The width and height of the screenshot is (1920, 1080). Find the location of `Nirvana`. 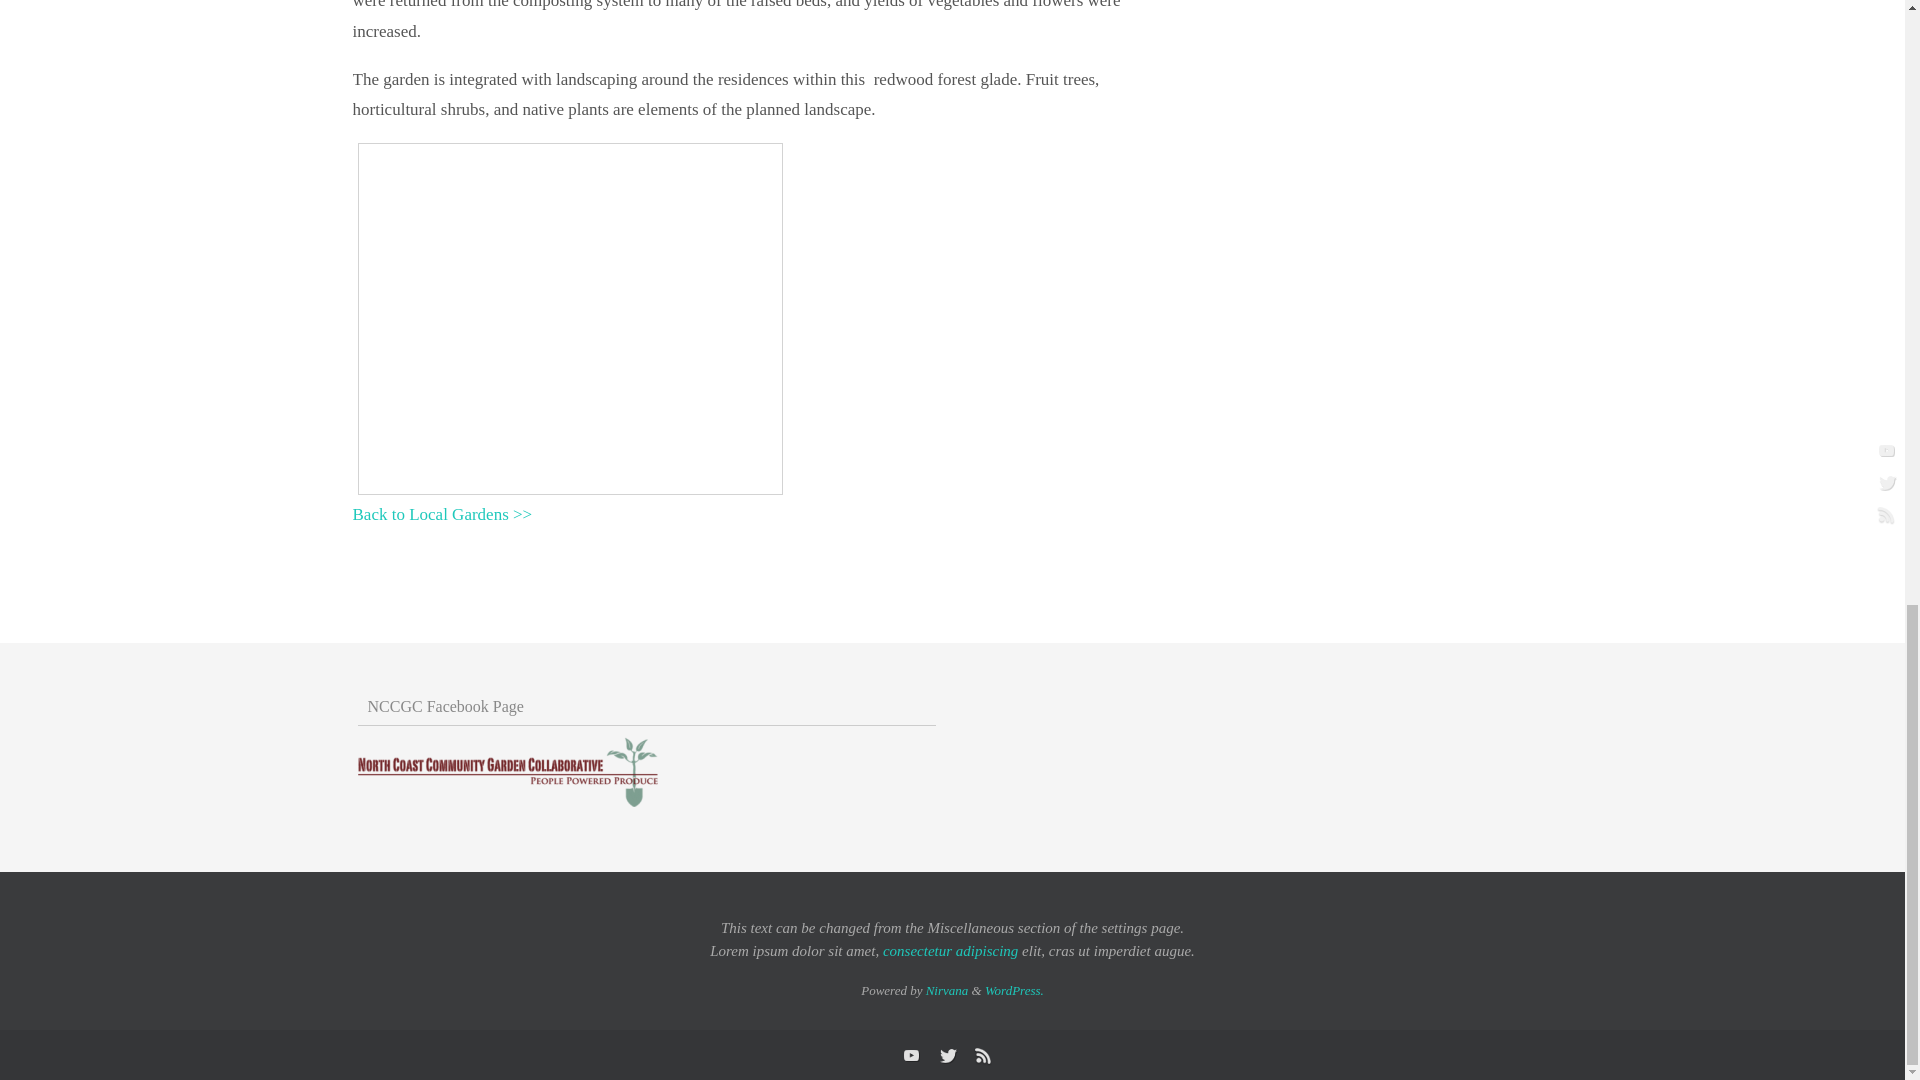

Nirvana is located at coordinates (947, 990).